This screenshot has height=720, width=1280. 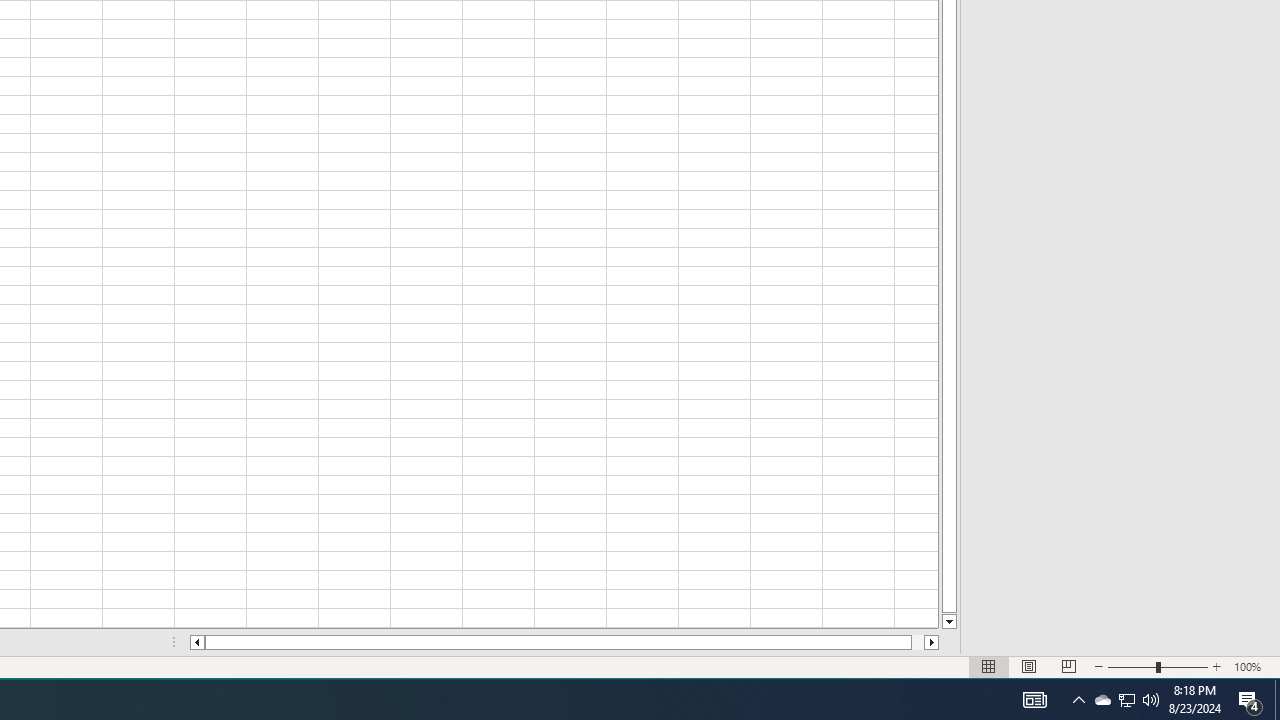 I want to click on Q2790: 100%, so click(x=1126, y=700).